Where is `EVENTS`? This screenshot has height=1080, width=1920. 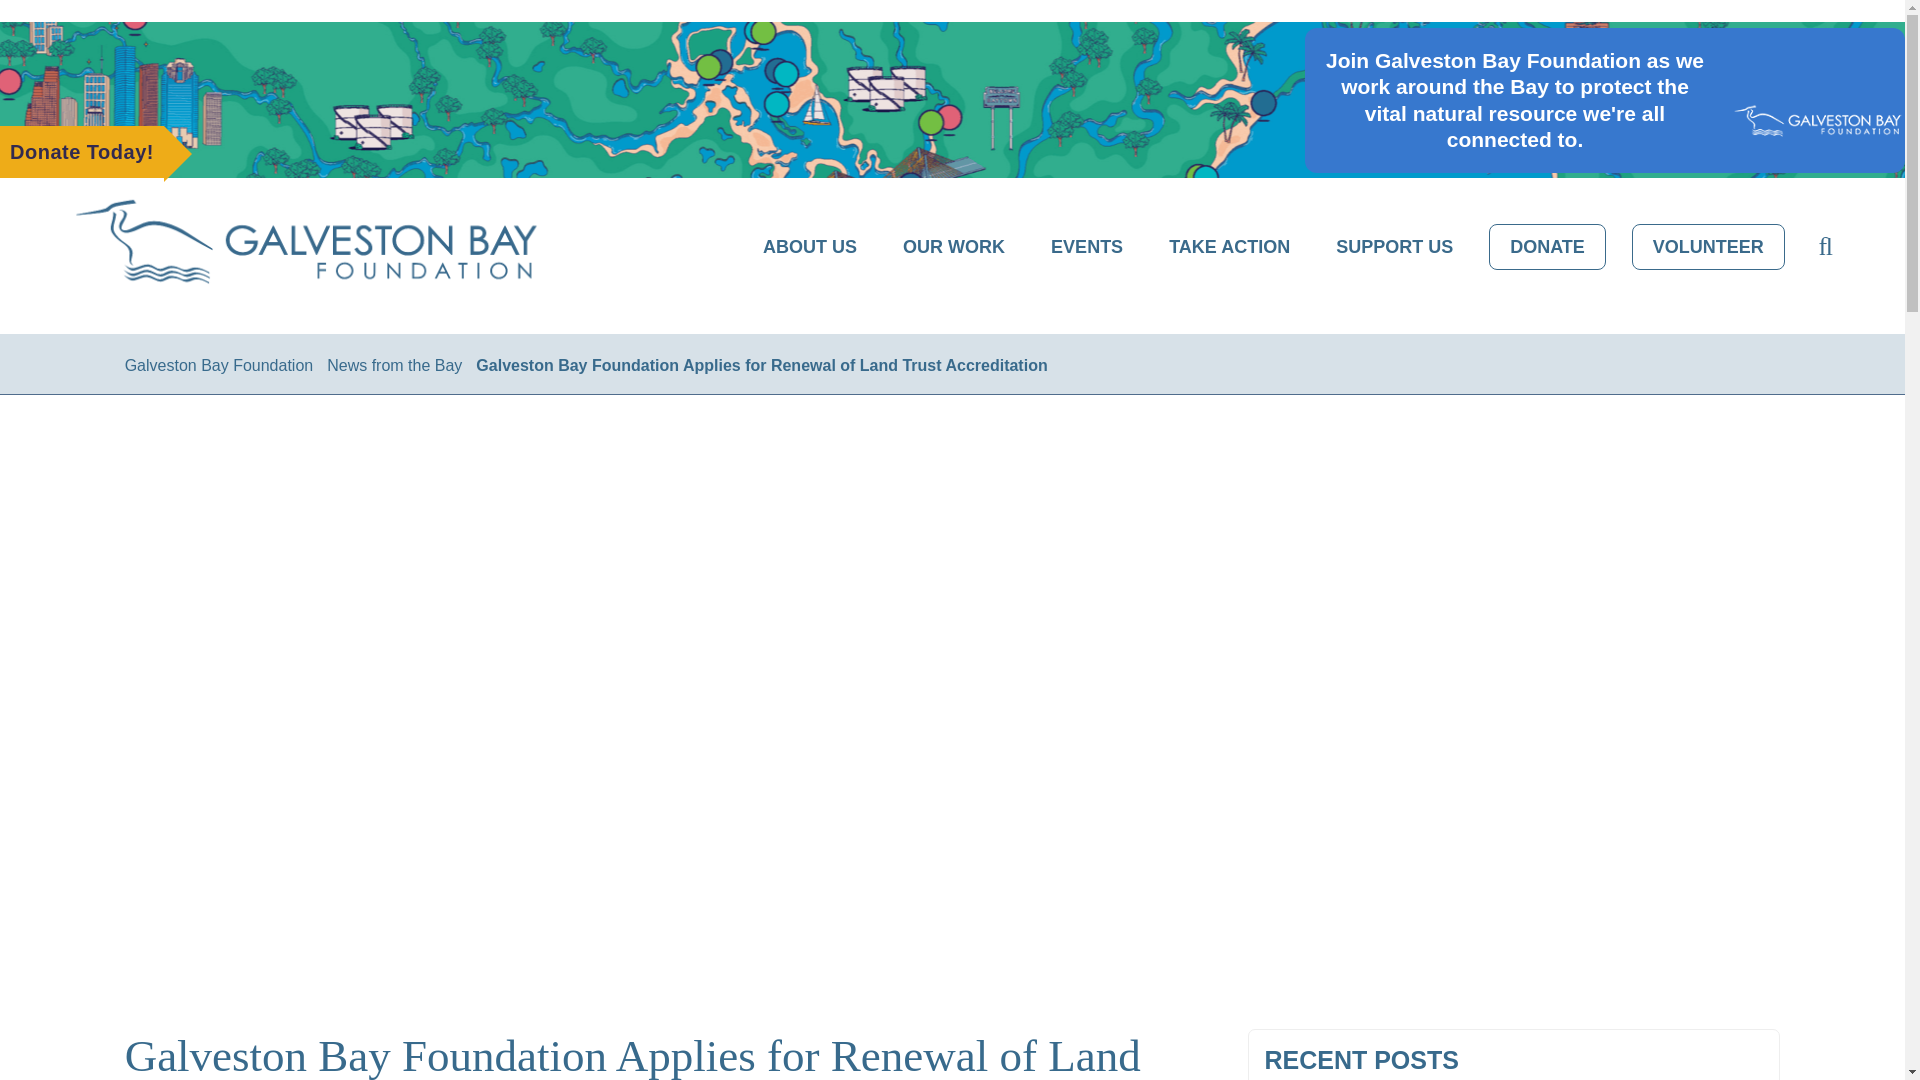 EVENTS is located at coordinates (1086, 248).